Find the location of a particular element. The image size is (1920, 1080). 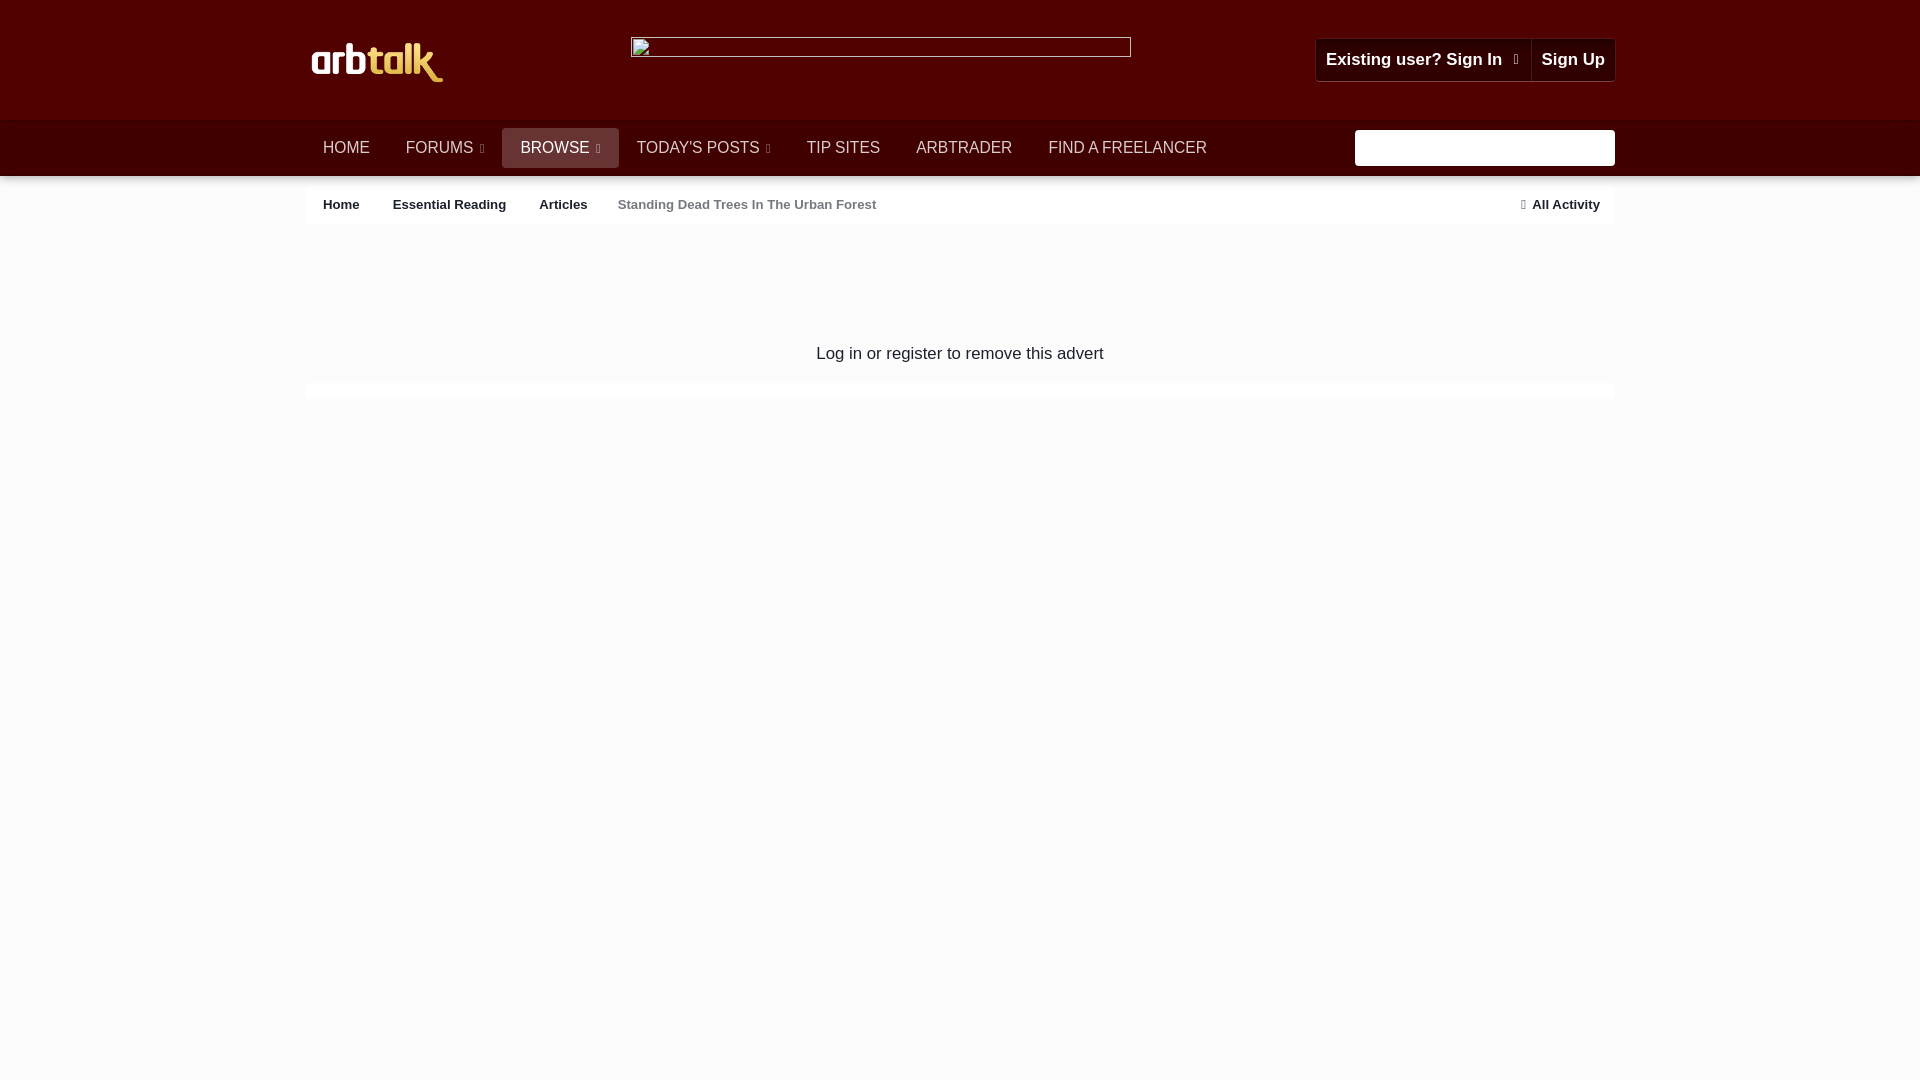

FORUMS is located at coordinates (445, 148).